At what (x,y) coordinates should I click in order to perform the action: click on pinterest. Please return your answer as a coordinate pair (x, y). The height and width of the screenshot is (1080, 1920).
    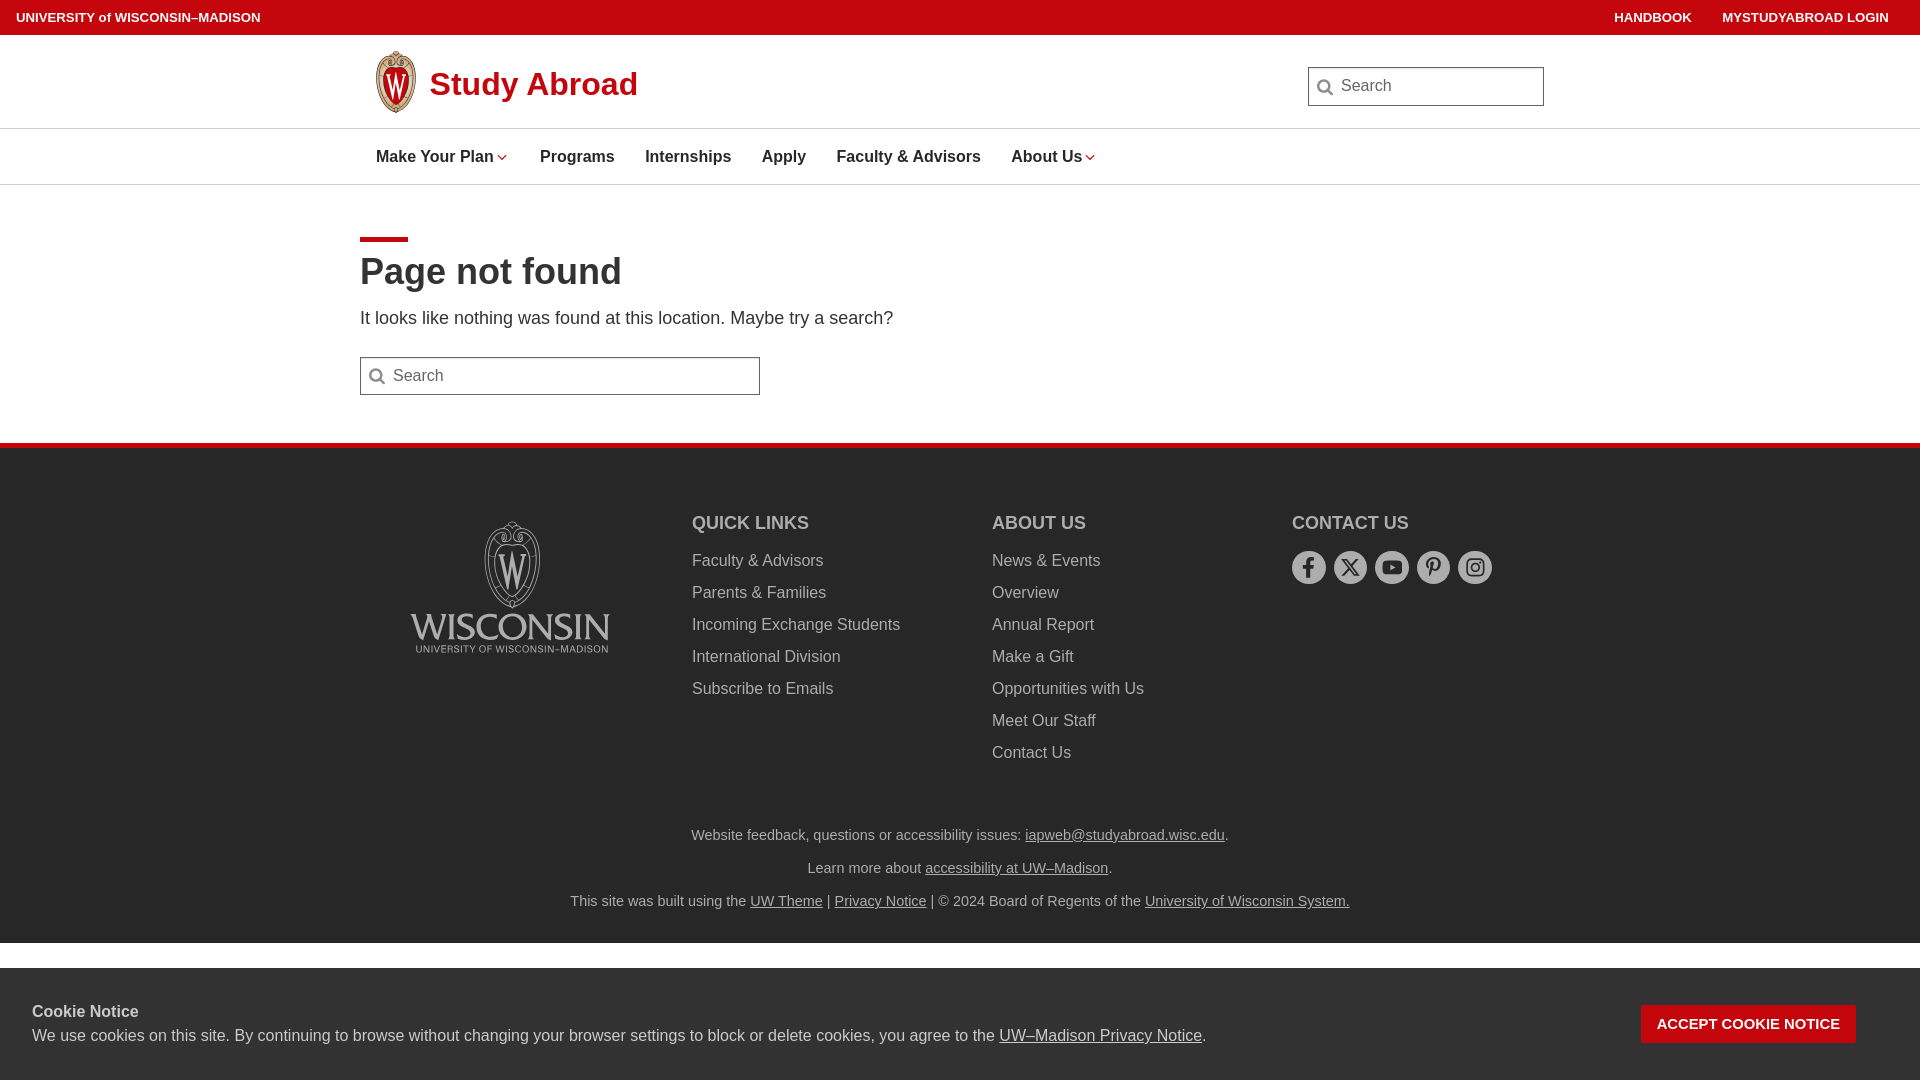
    Looking at the image, I should click on (1432, 567).